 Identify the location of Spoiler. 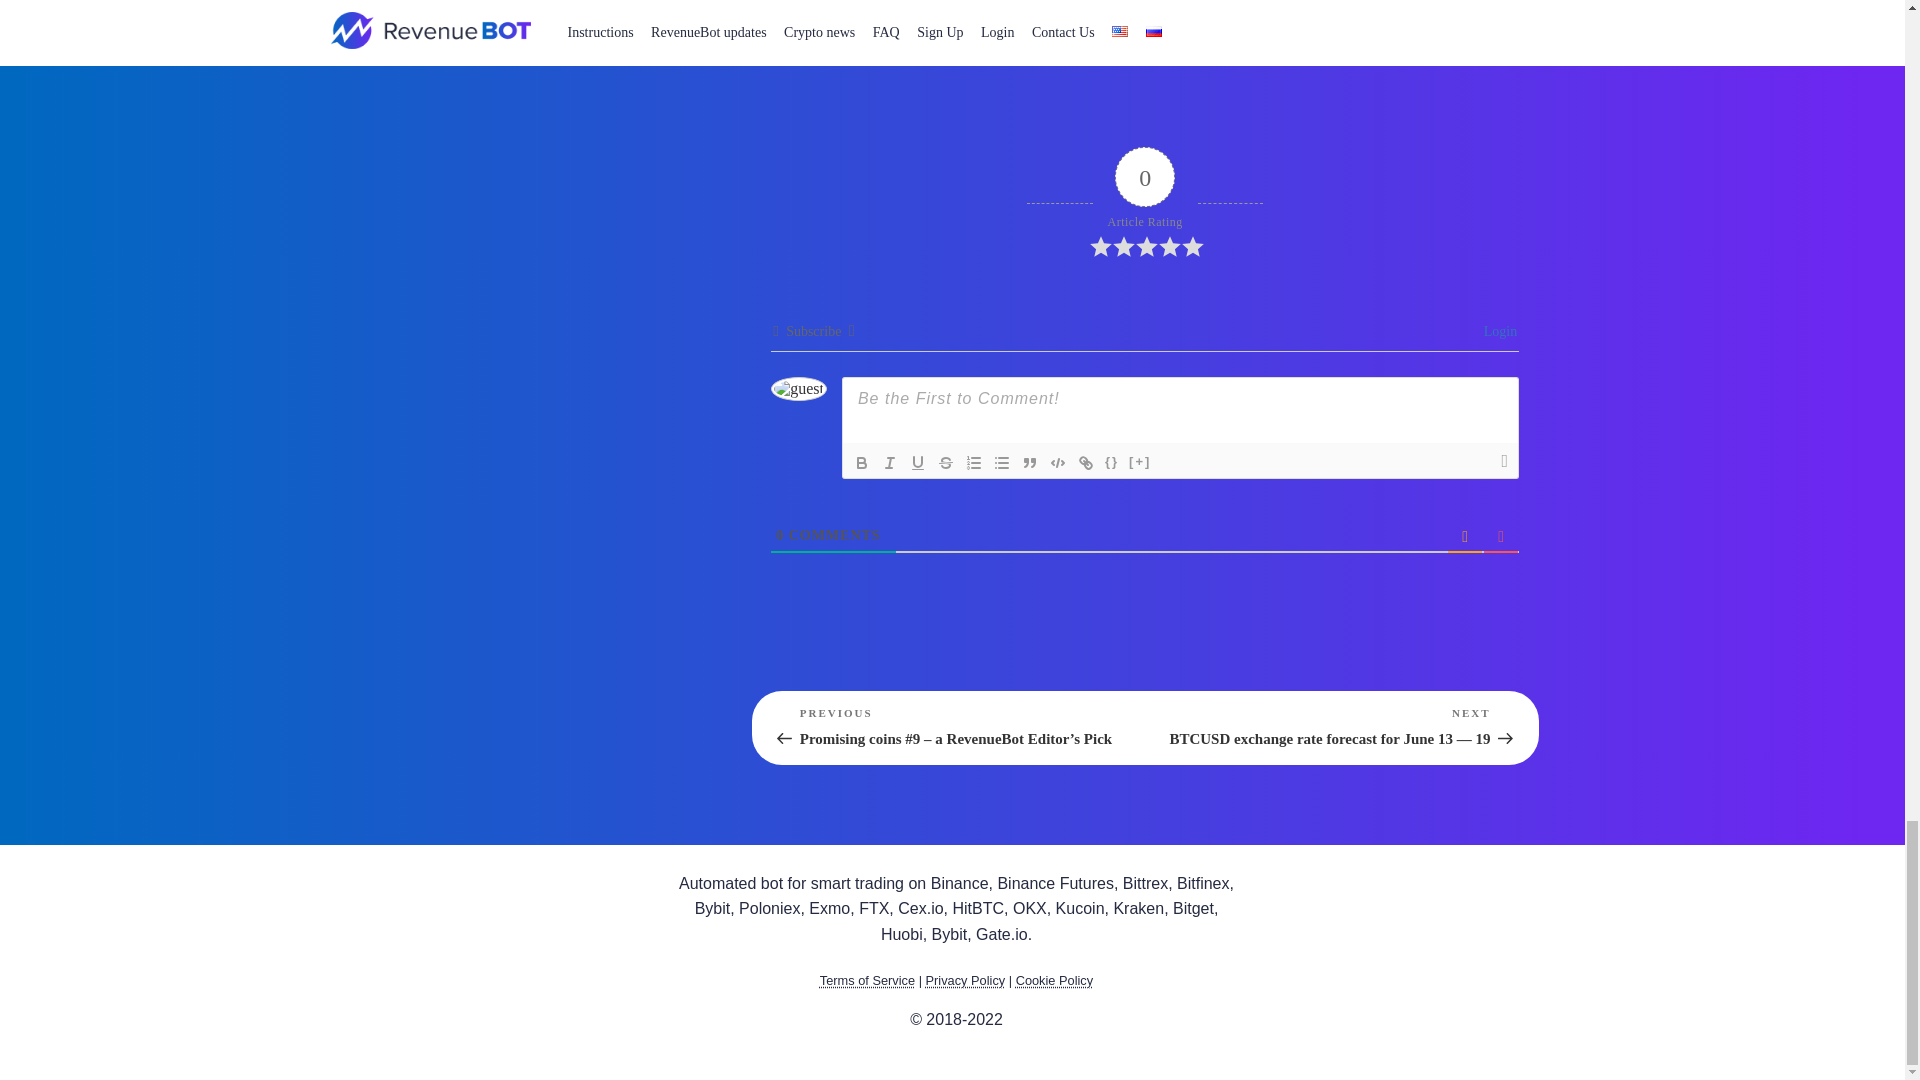
(1139, 463).